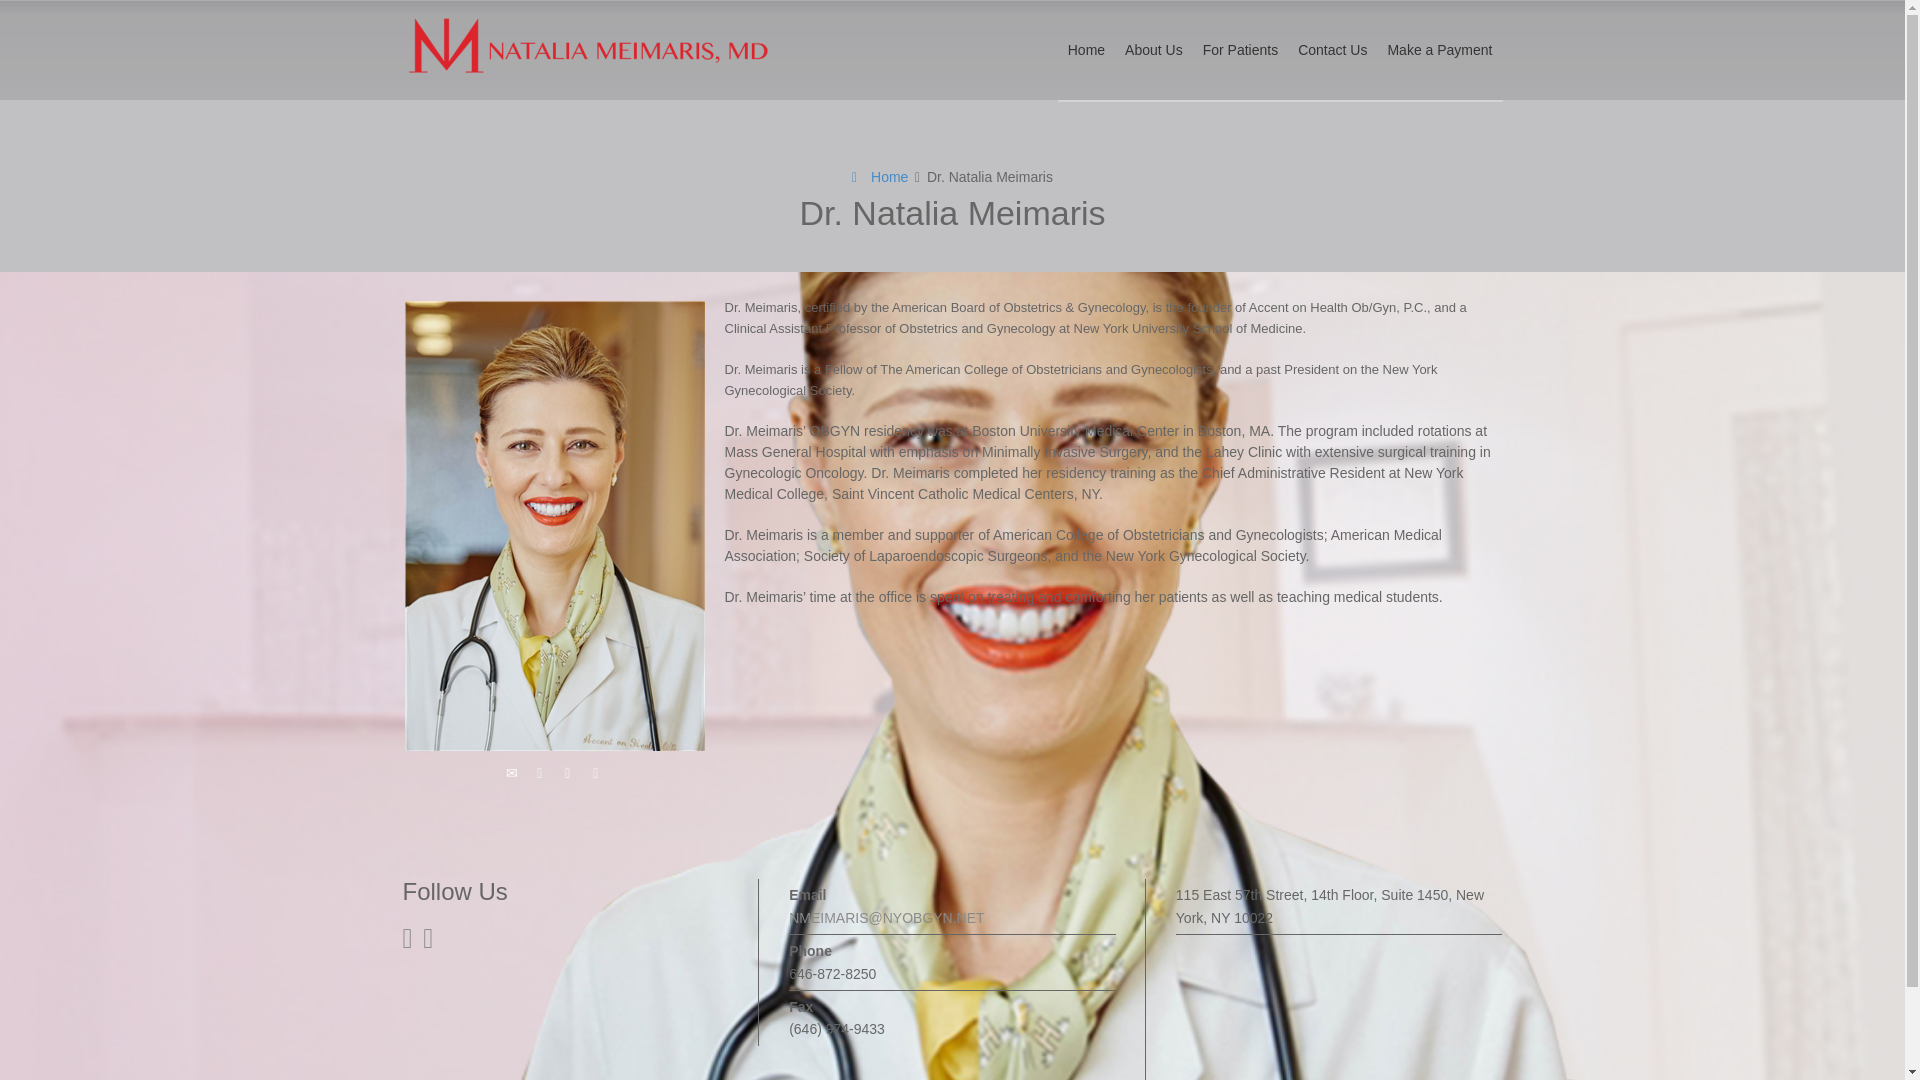 The height and width of the screenshot is (1080, 1920). I want to click on Home, so click(880, 176).